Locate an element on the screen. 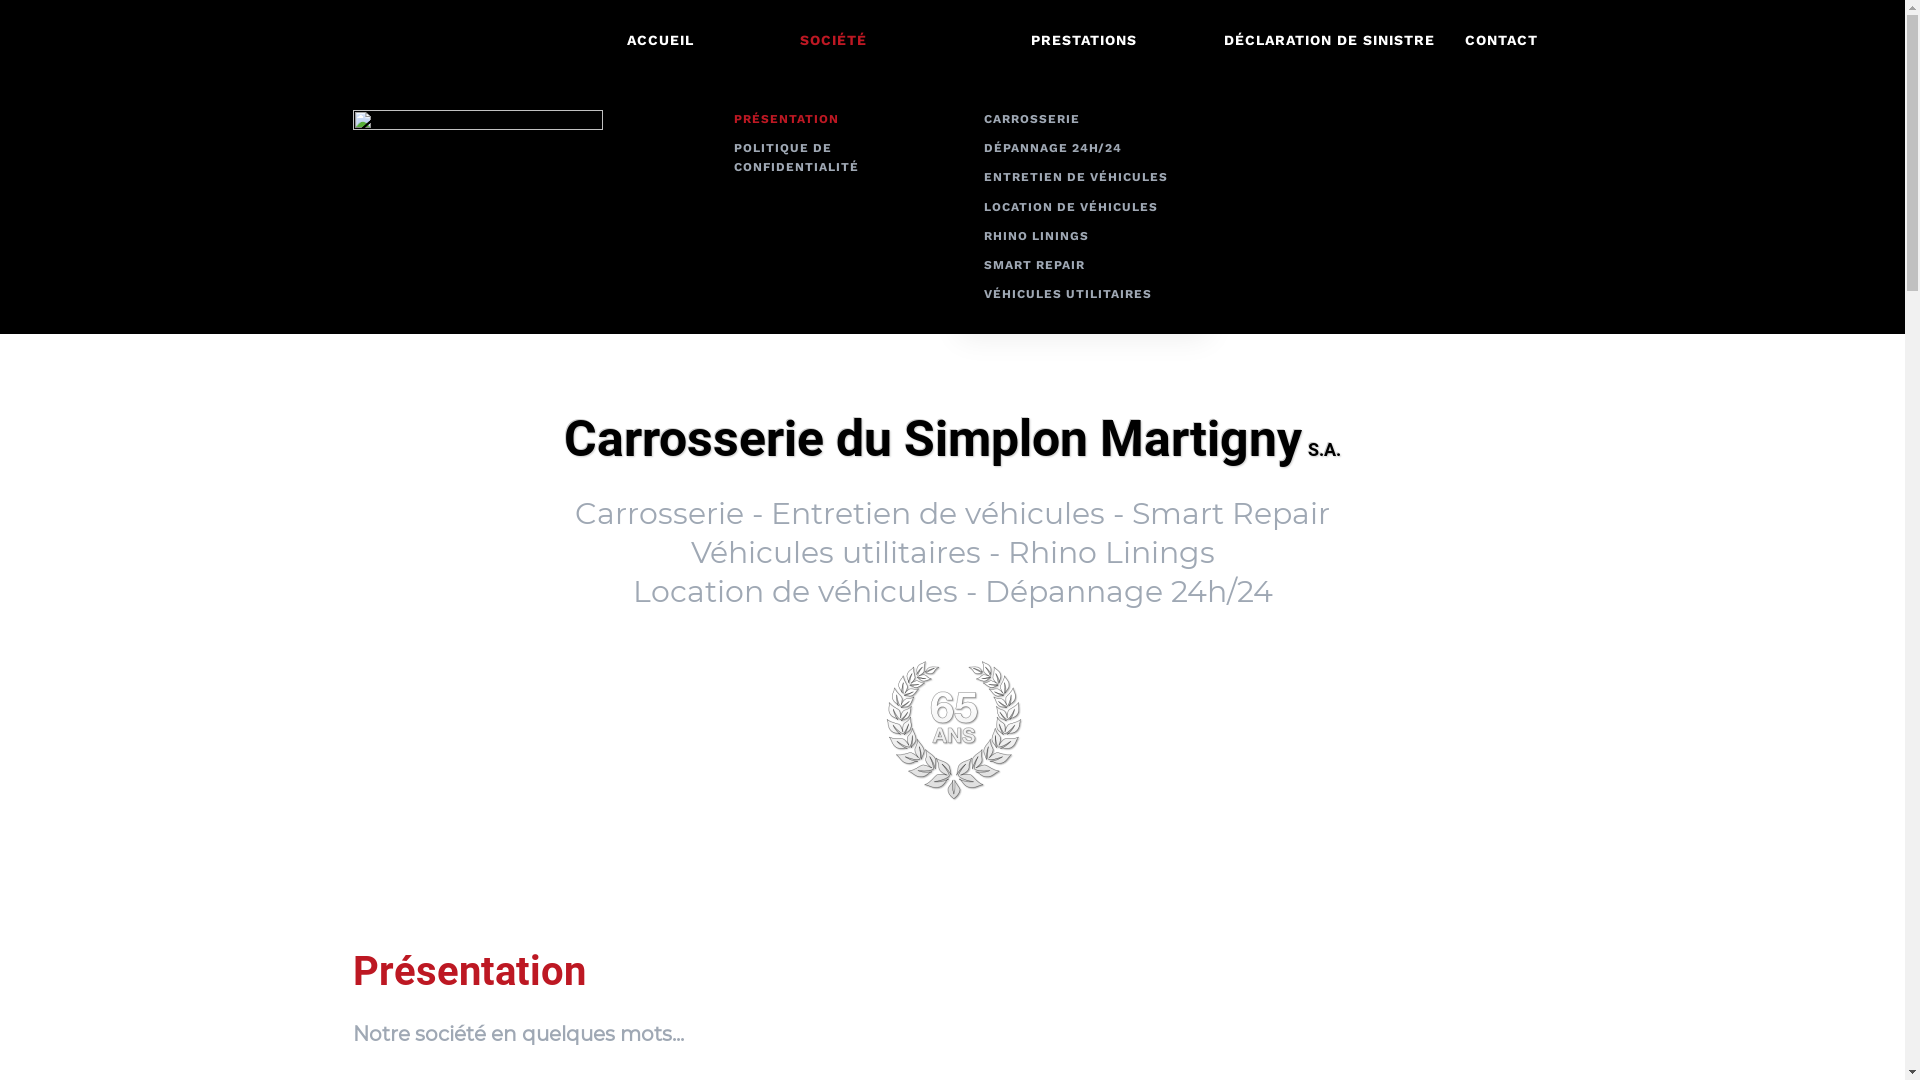 The image size is (1920, 1080). SMART REPAIR is located at coordinates (1084, 266).